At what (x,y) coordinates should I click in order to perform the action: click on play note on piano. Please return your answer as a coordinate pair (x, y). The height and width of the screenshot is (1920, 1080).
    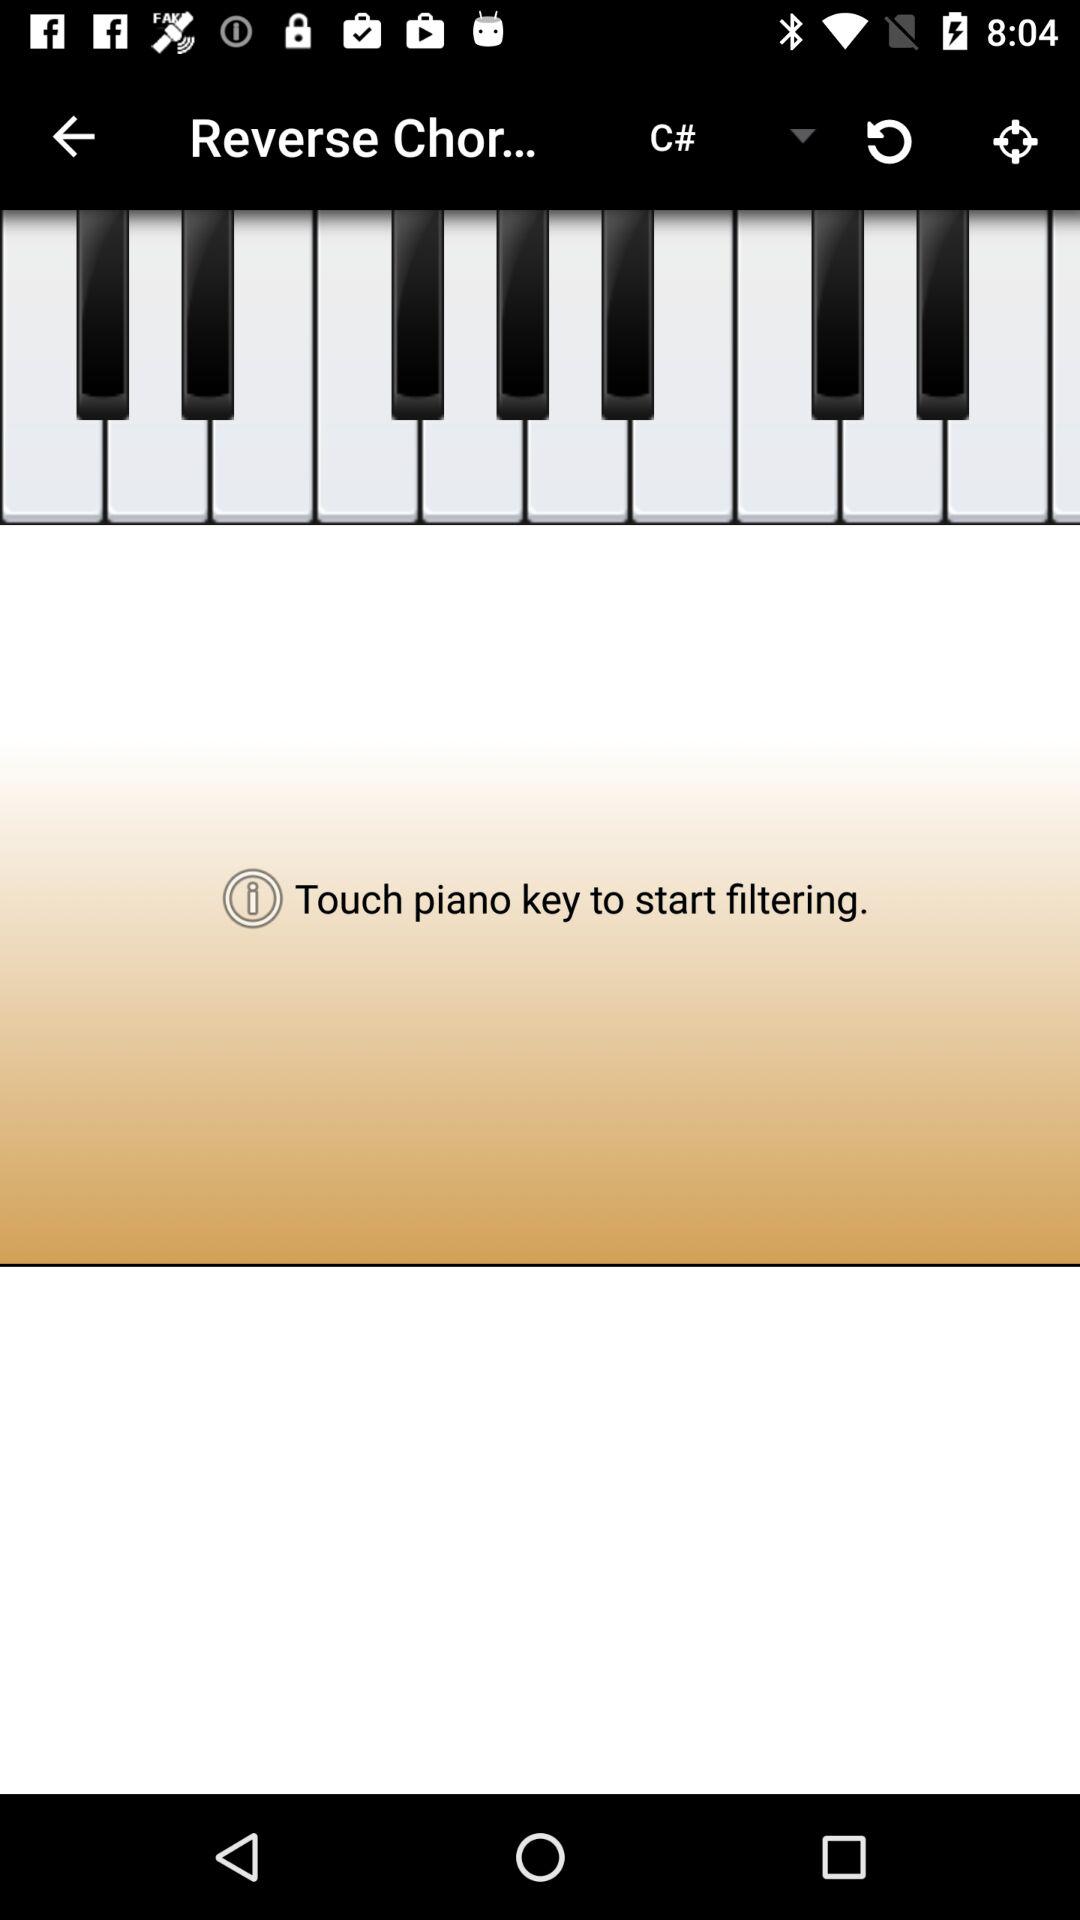
    Looking at the image, I should click on (368, 368).